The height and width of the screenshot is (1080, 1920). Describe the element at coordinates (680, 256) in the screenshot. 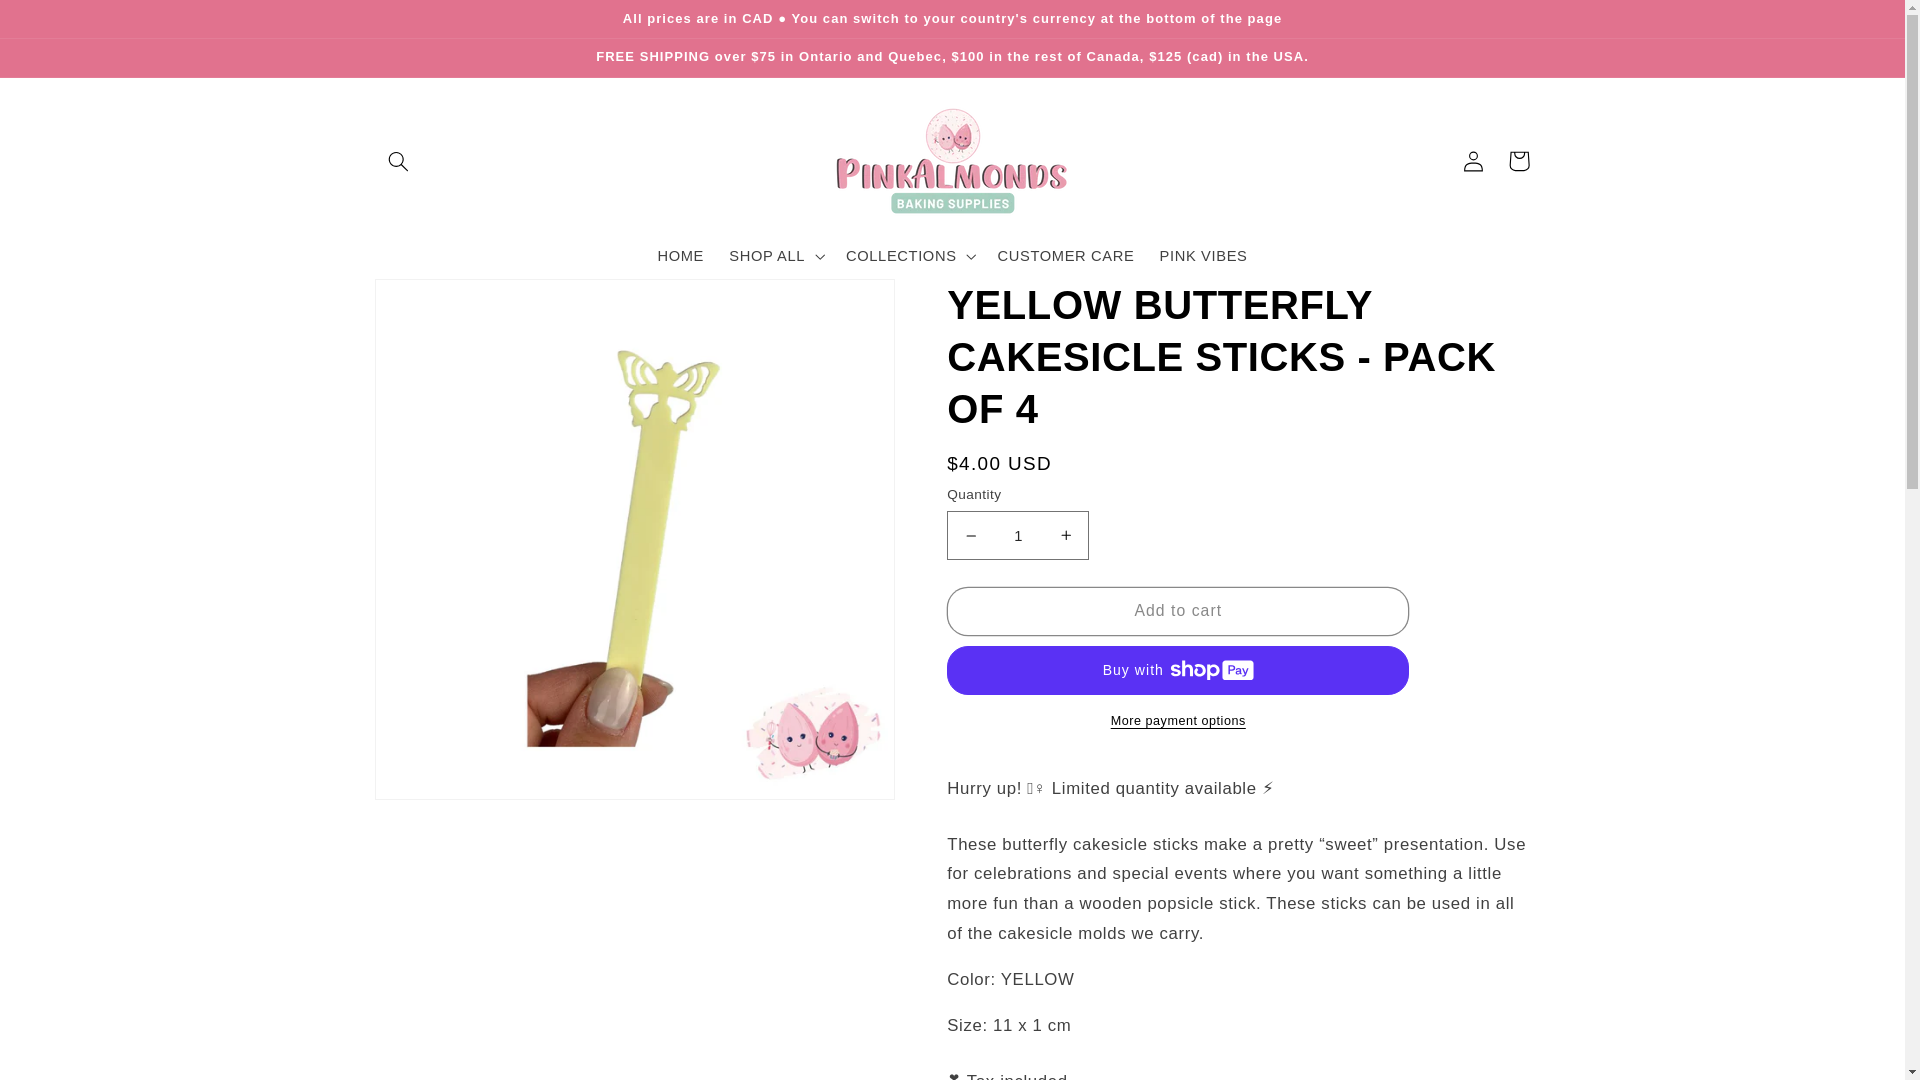

I see `HOME` at that location.